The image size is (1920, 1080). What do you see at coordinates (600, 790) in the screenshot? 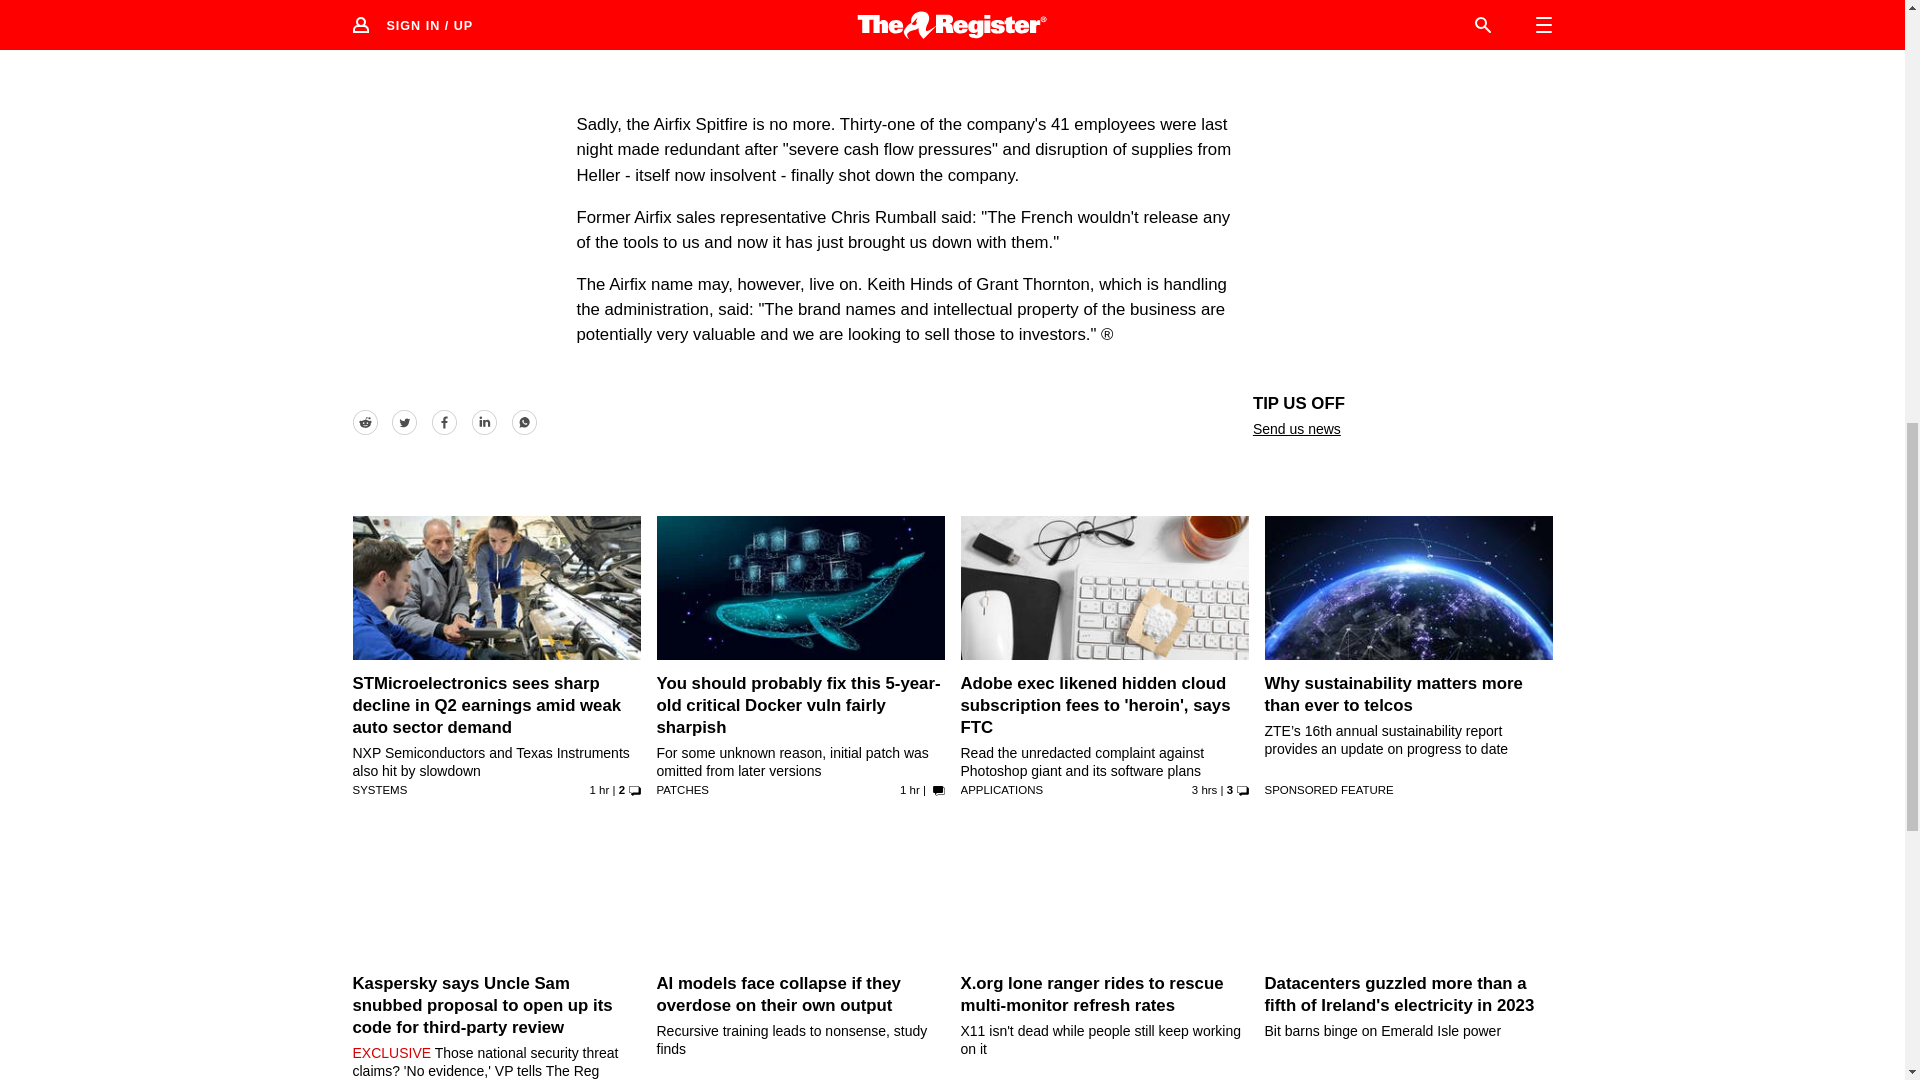
I see `25 Jul 2024 14:27` at bounding box center [600, 790].